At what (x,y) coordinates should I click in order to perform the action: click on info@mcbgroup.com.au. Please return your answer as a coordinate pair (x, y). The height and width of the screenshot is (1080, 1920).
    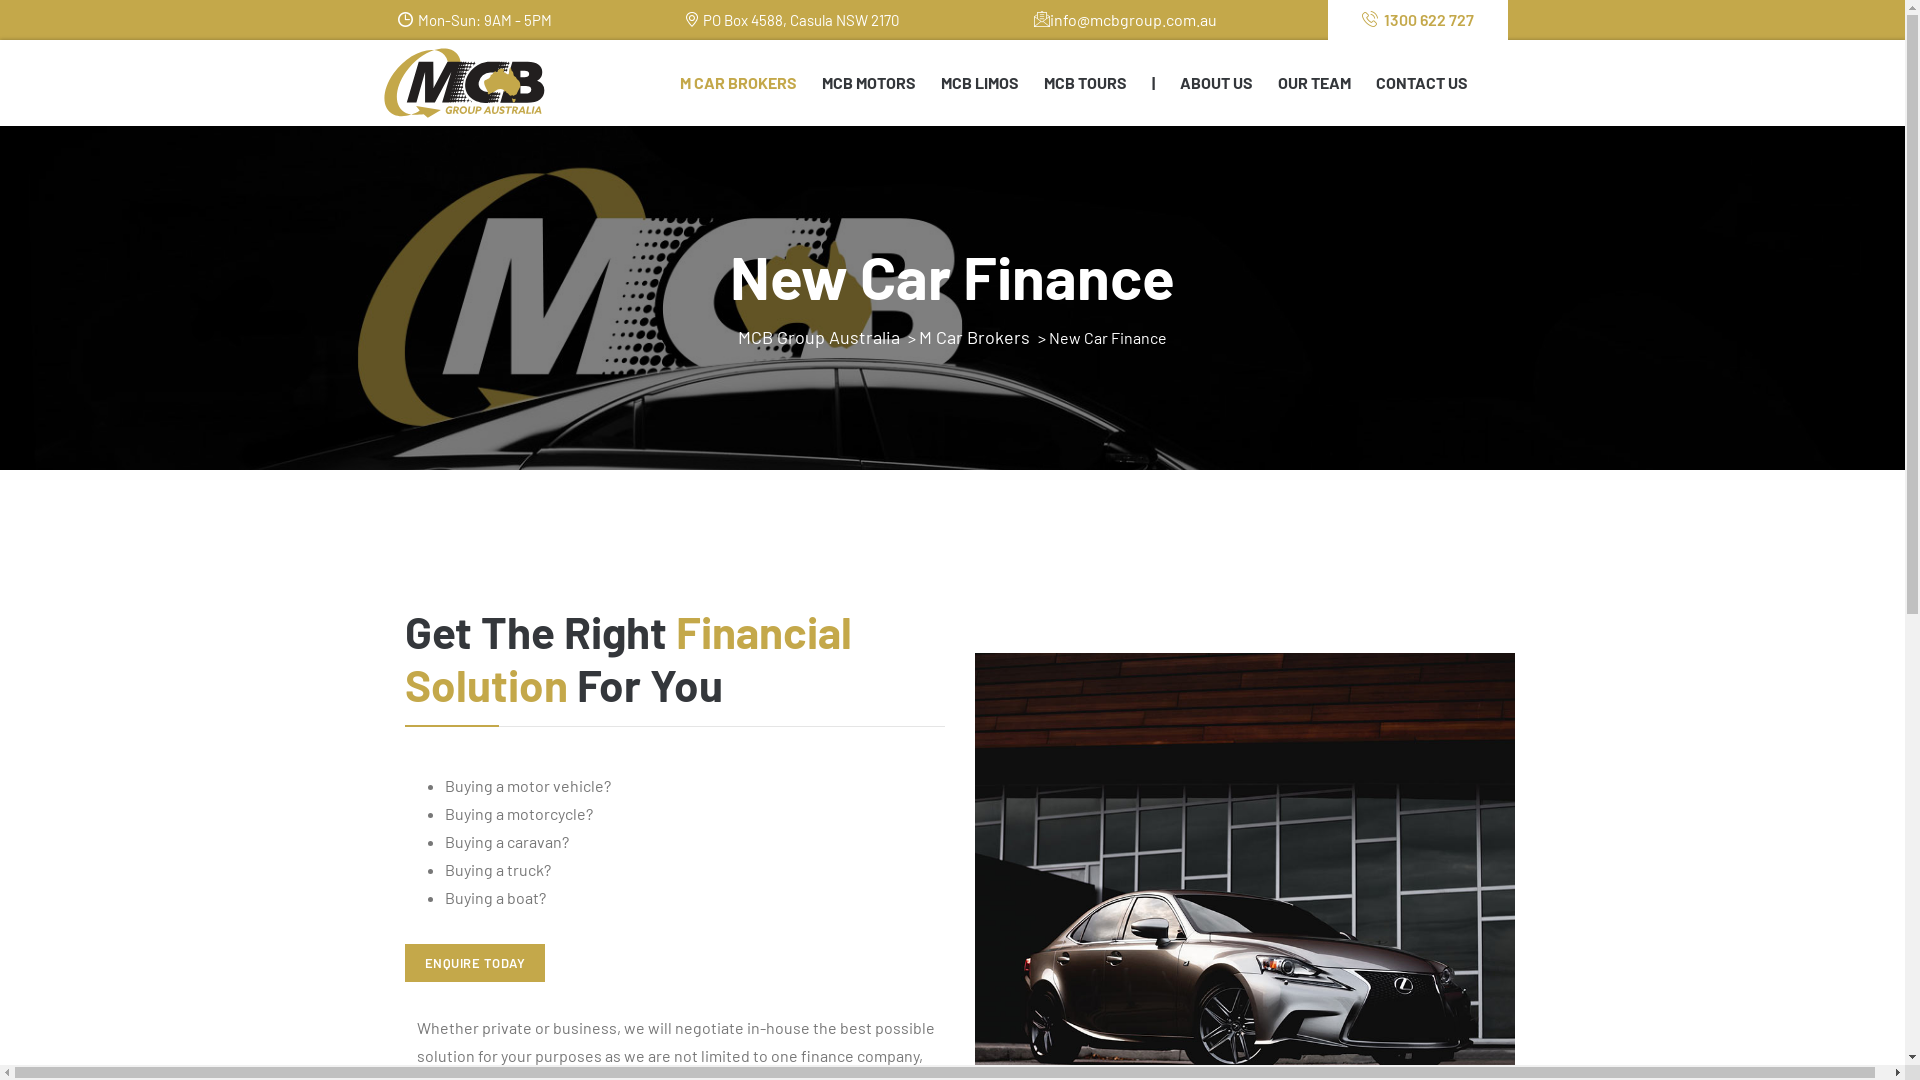
    Looking at the image, I should click on (1126, 20).